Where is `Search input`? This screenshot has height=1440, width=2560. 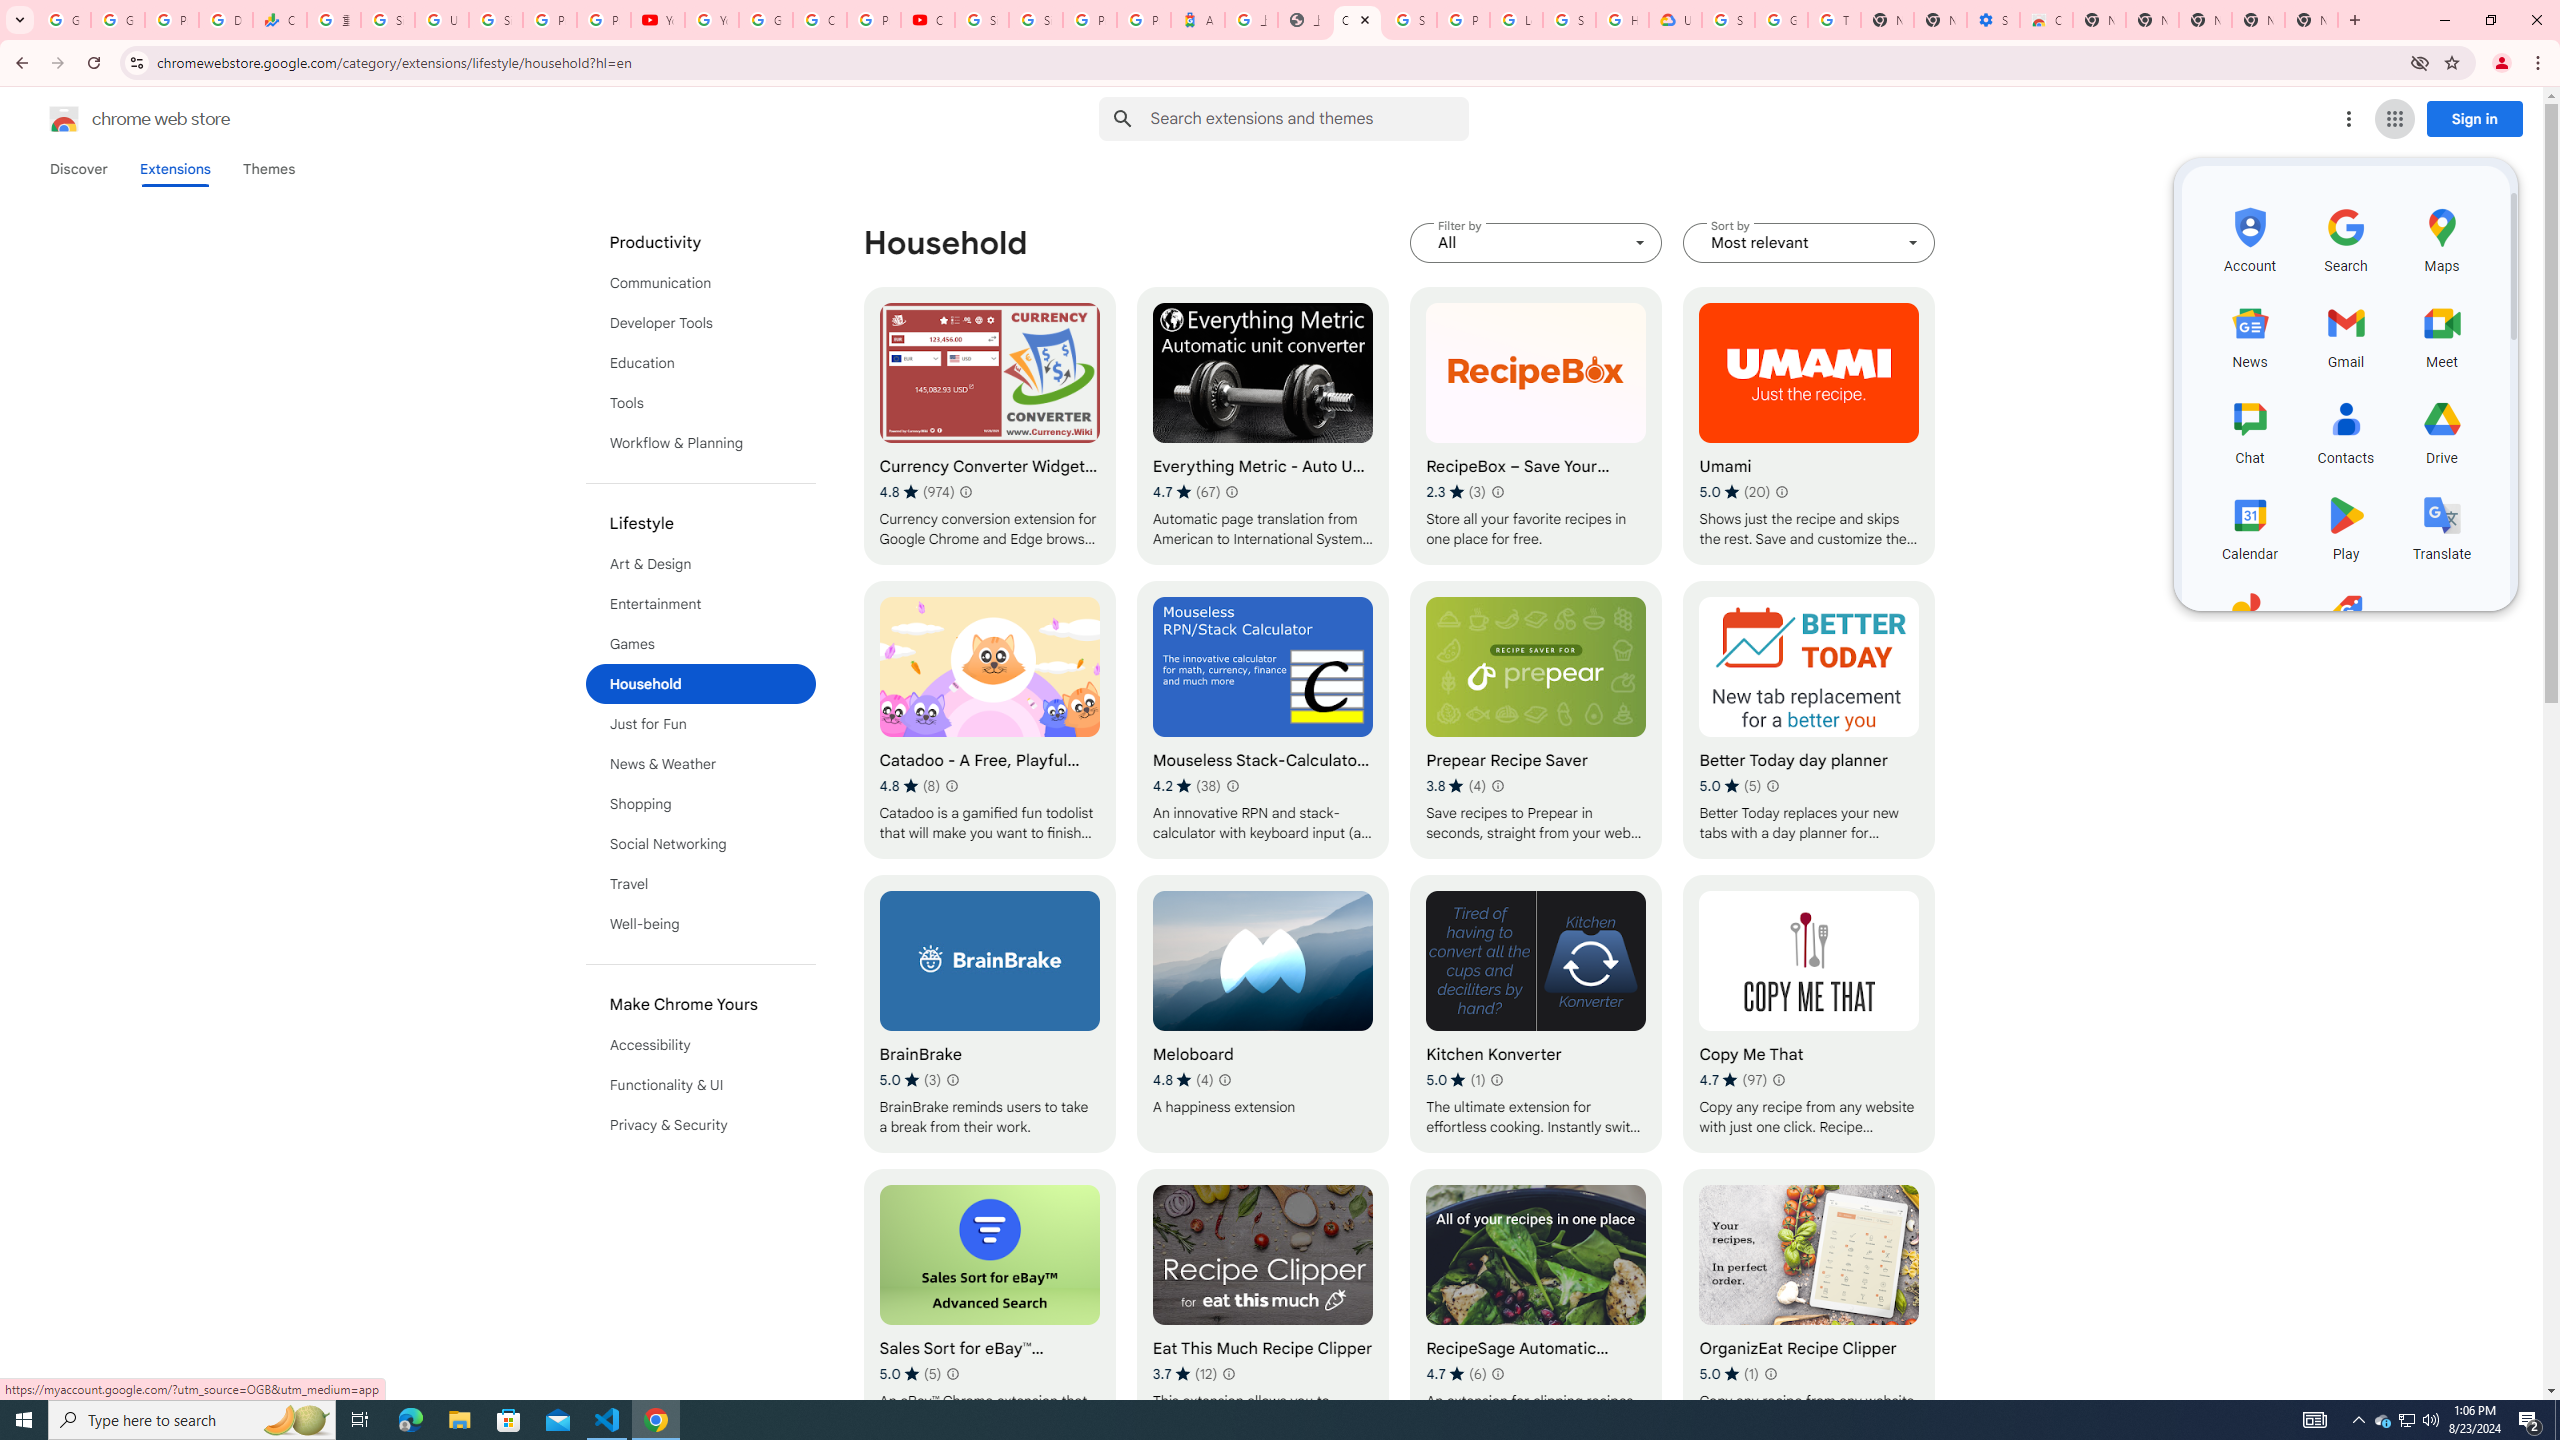 Search input is located at coordinates (1309, 118).